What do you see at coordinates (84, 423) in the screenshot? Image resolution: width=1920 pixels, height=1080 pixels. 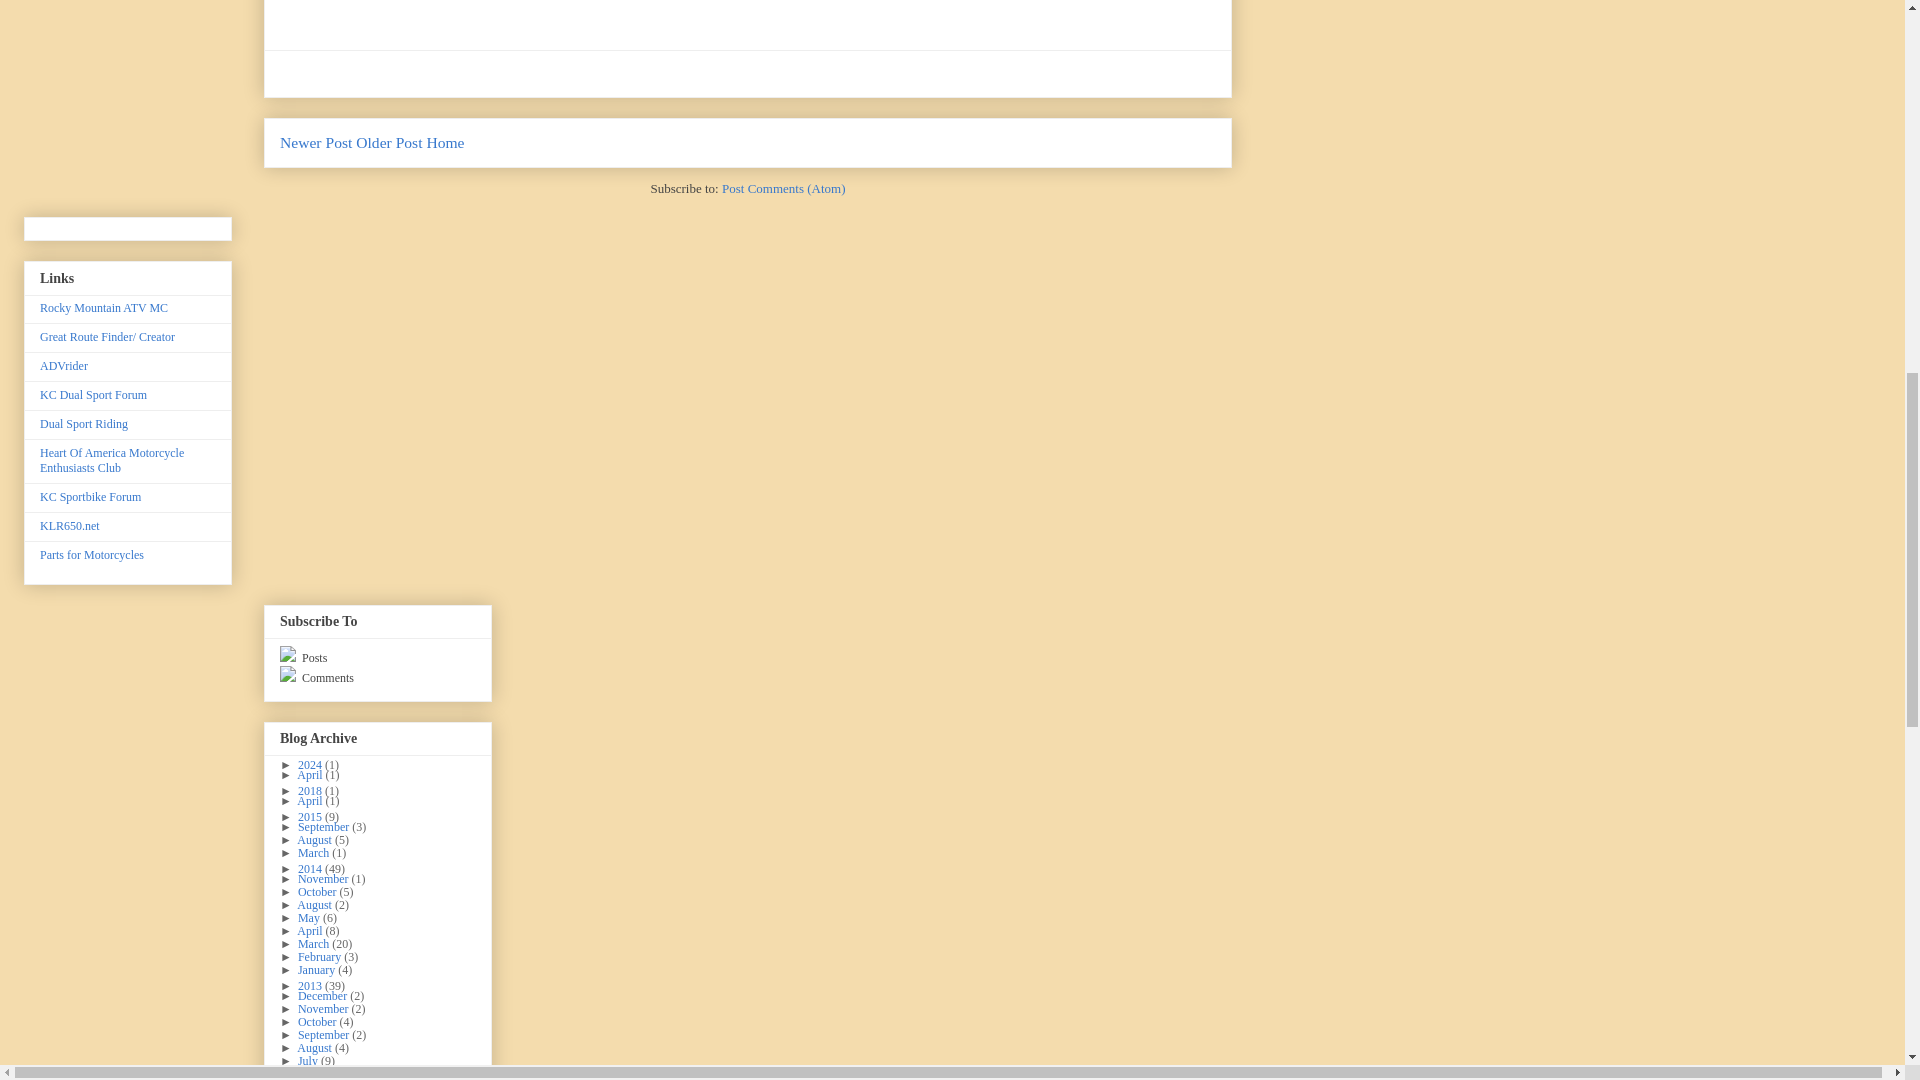 I see `Dual Sport Riding` at bounding box center [84, 423].